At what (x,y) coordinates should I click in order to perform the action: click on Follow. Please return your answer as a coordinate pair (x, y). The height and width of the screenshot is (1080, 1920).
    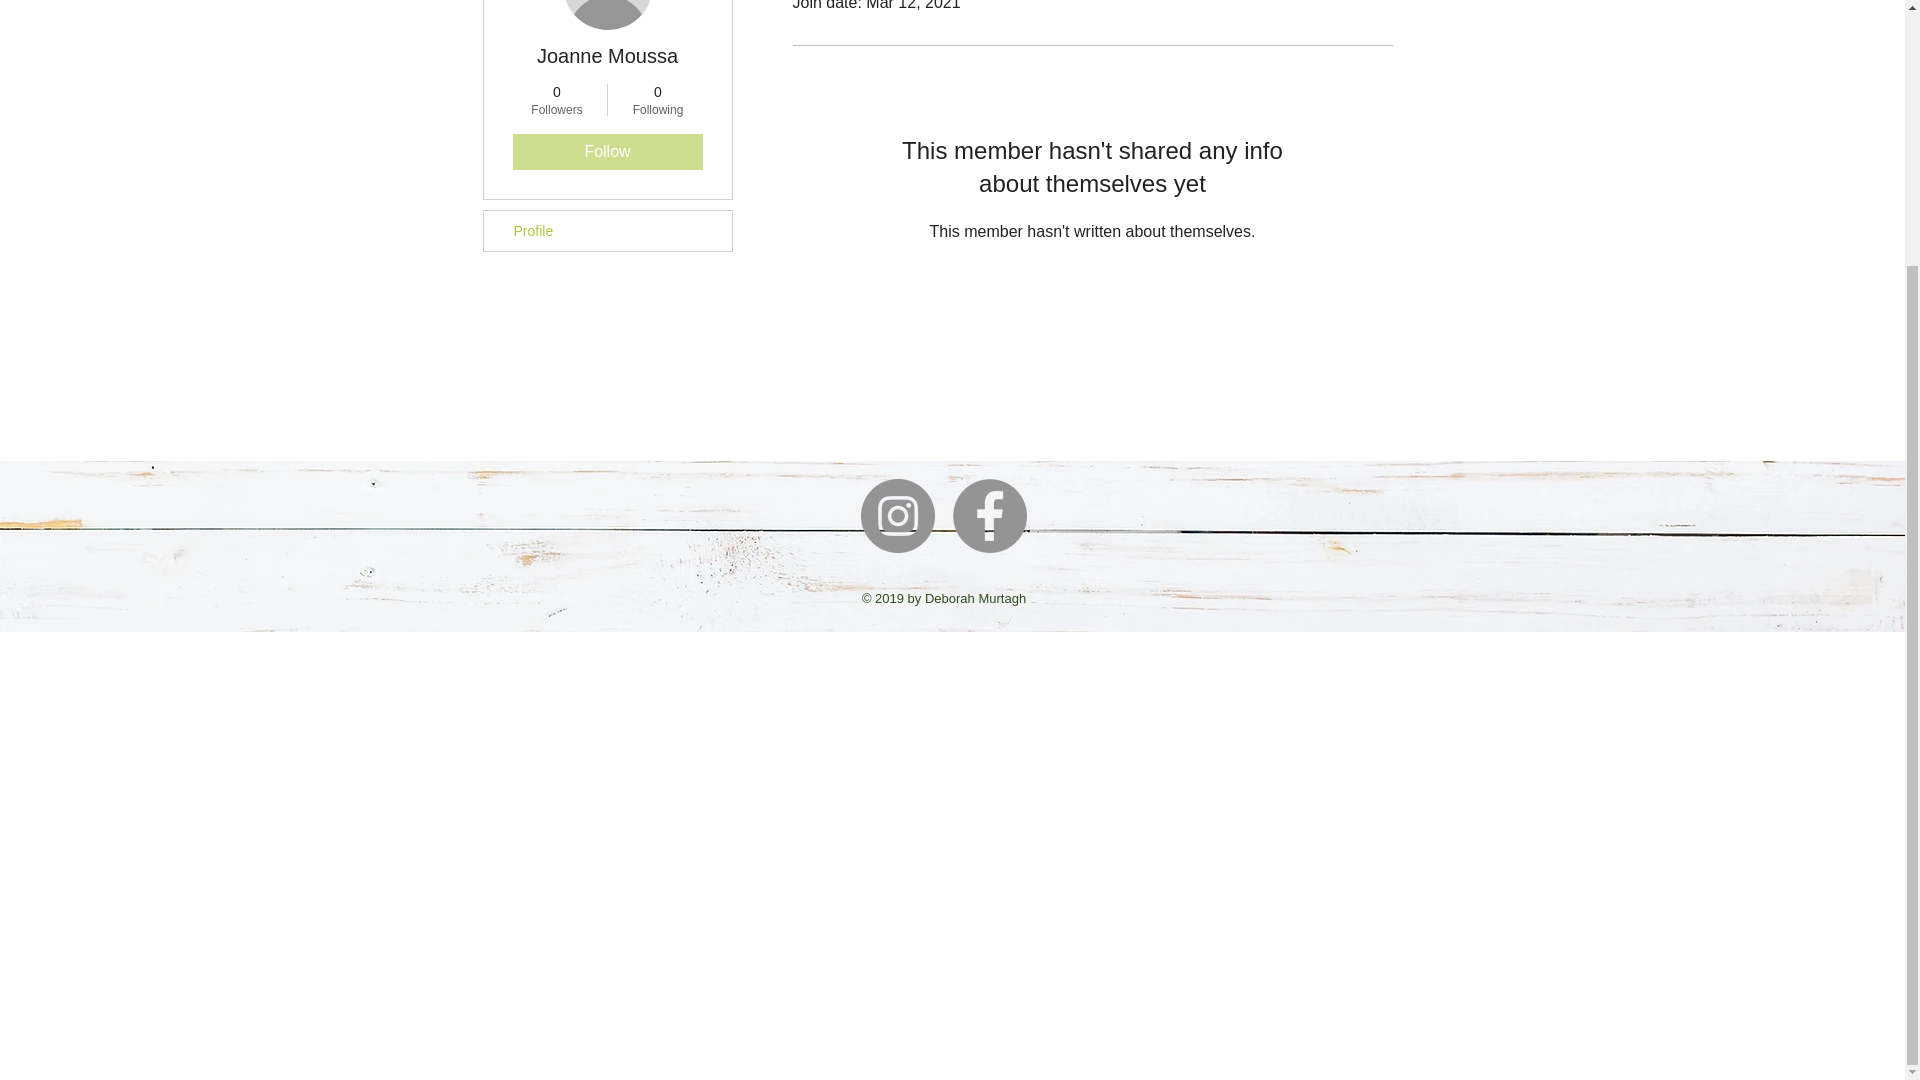
    Looking at the image, I should click on (607, 151).